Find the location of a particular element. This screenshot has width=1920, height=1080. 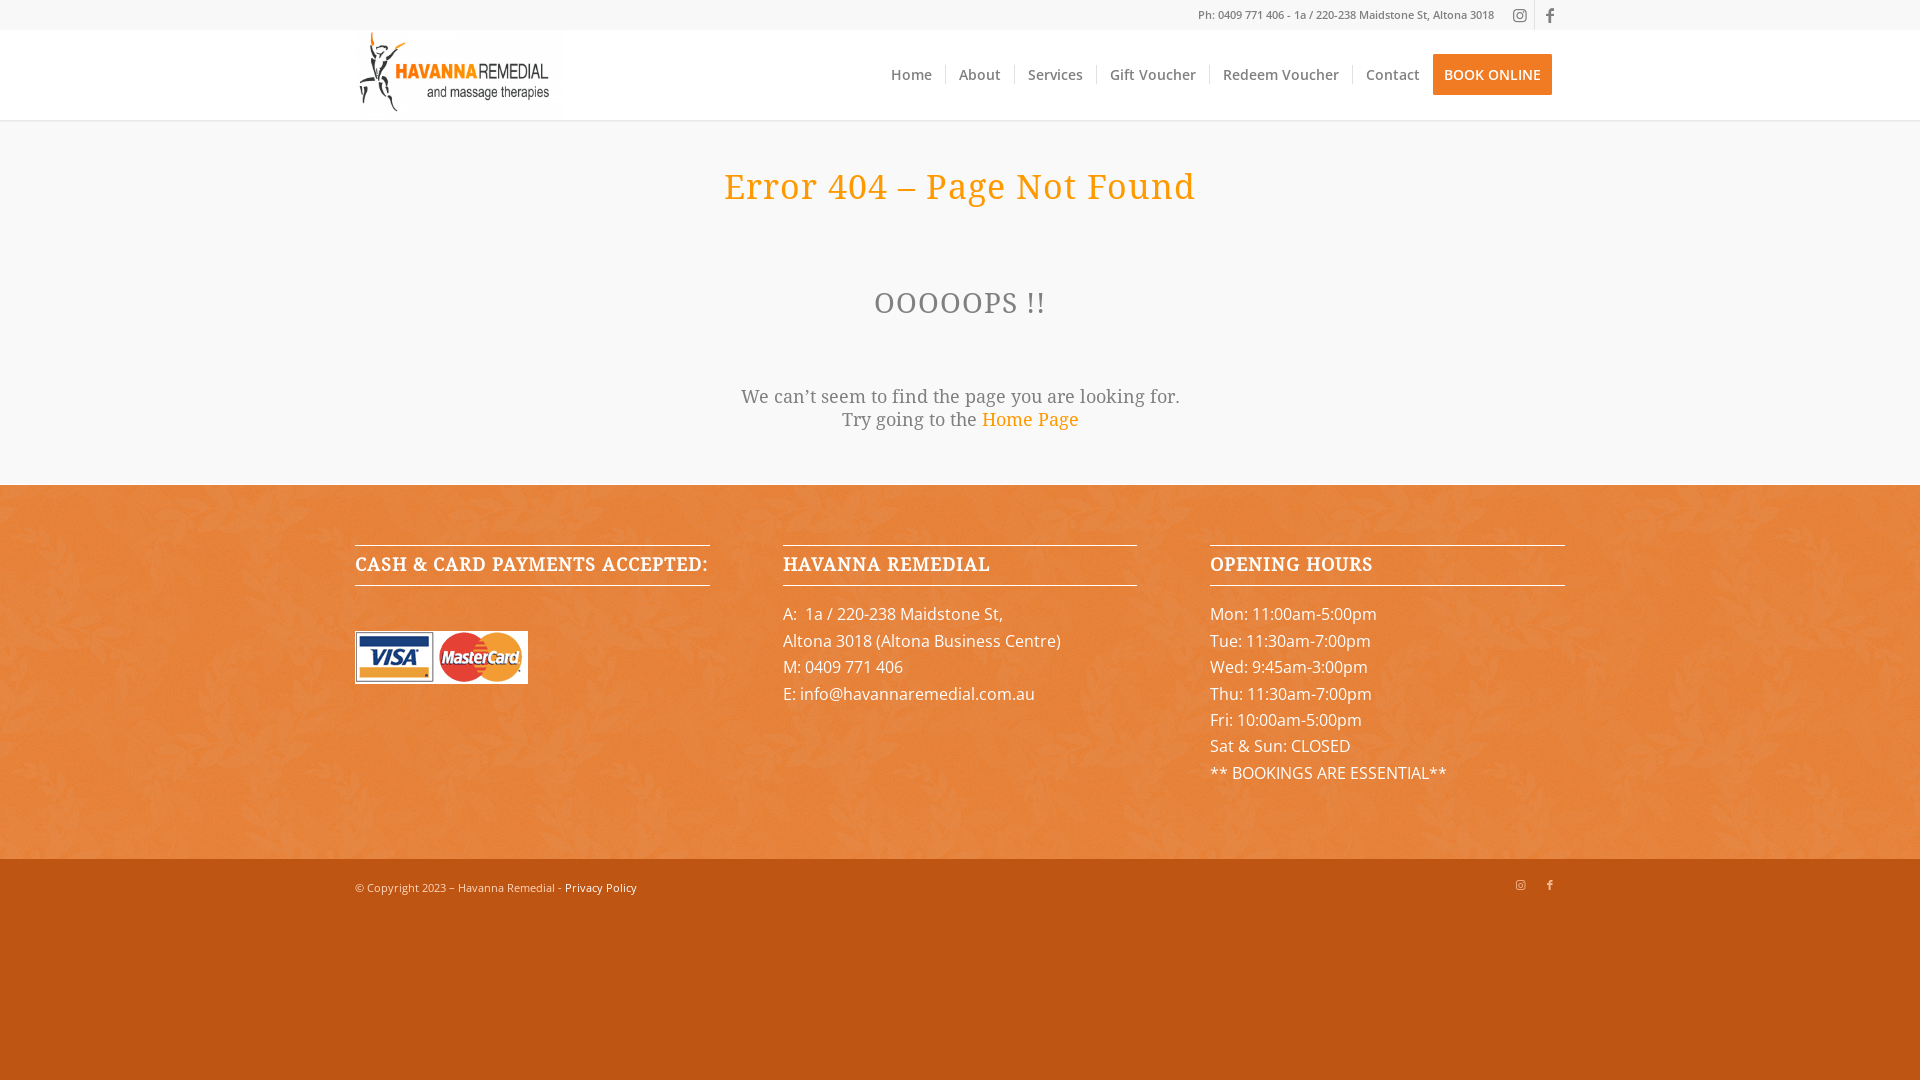

BOOK ONLINE is located at coordinates (1499, 75).